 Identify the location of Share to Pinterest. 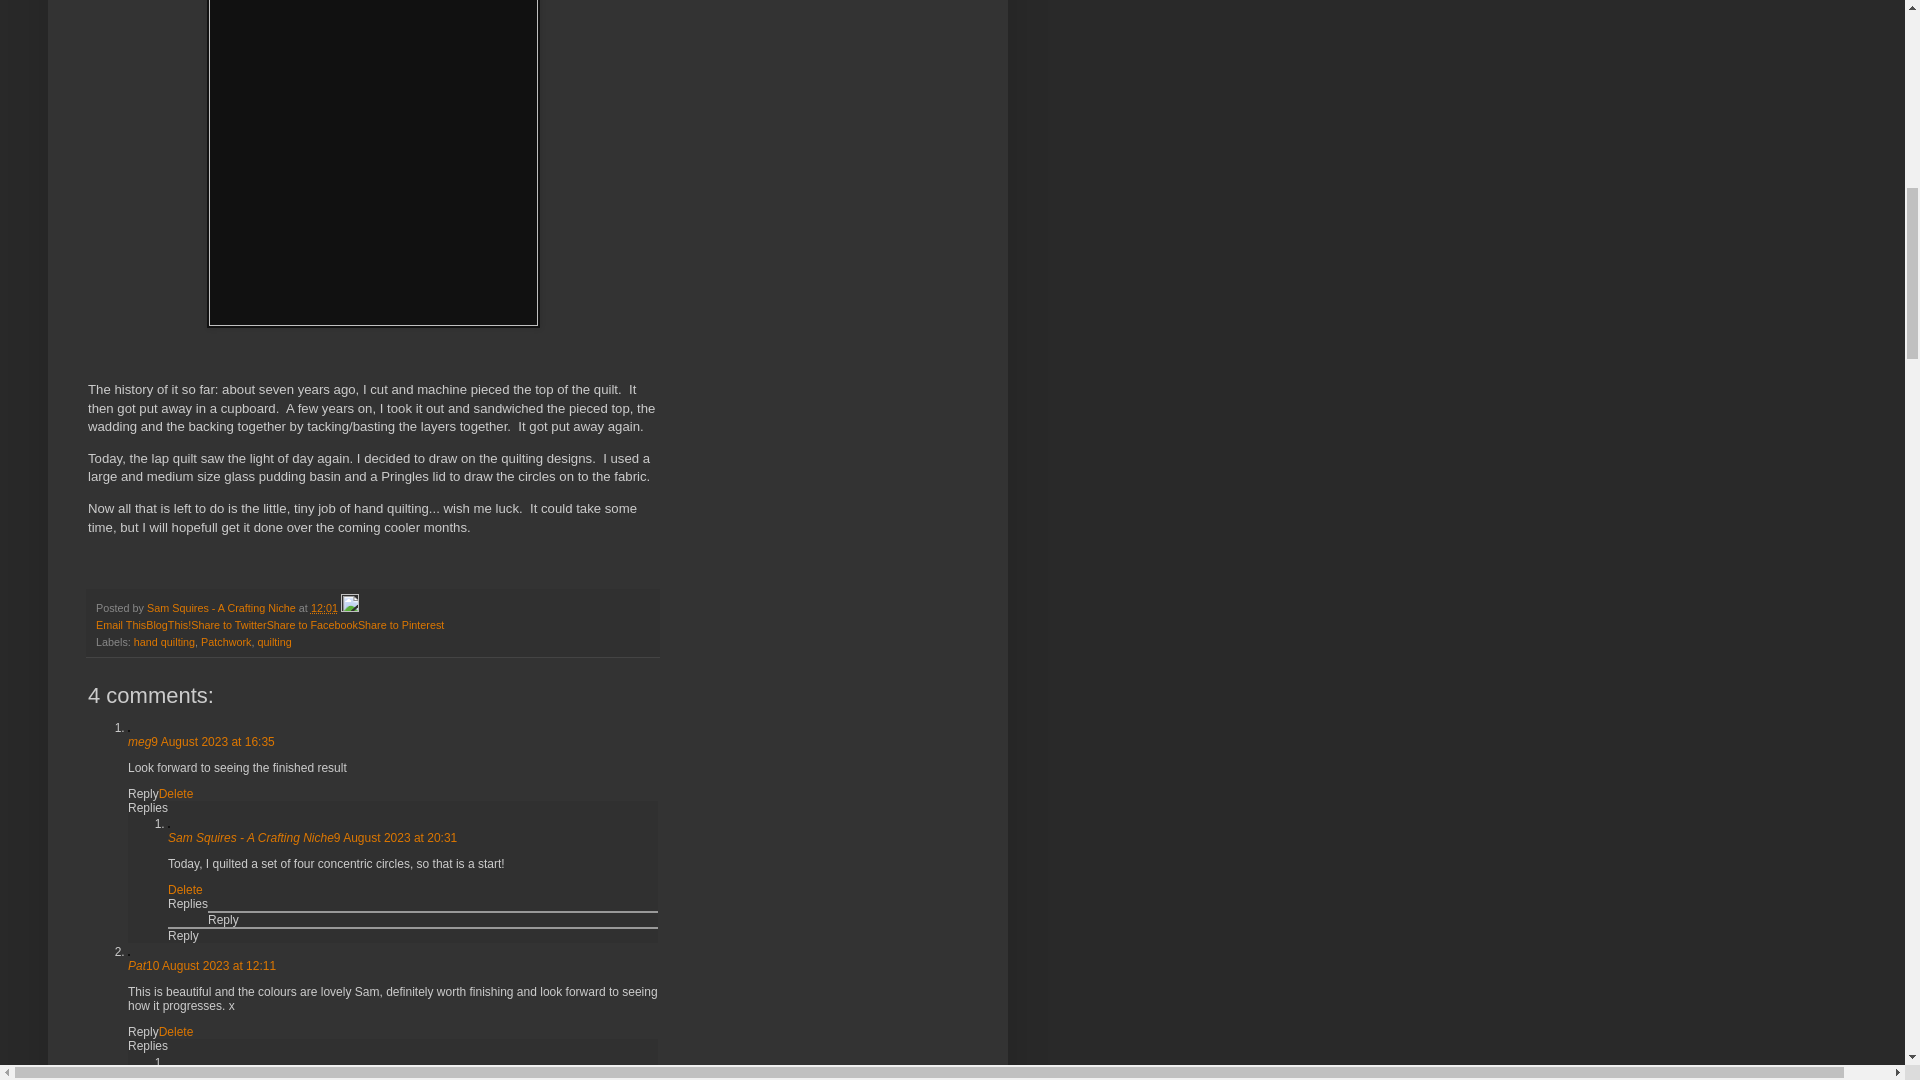
(400, 624).